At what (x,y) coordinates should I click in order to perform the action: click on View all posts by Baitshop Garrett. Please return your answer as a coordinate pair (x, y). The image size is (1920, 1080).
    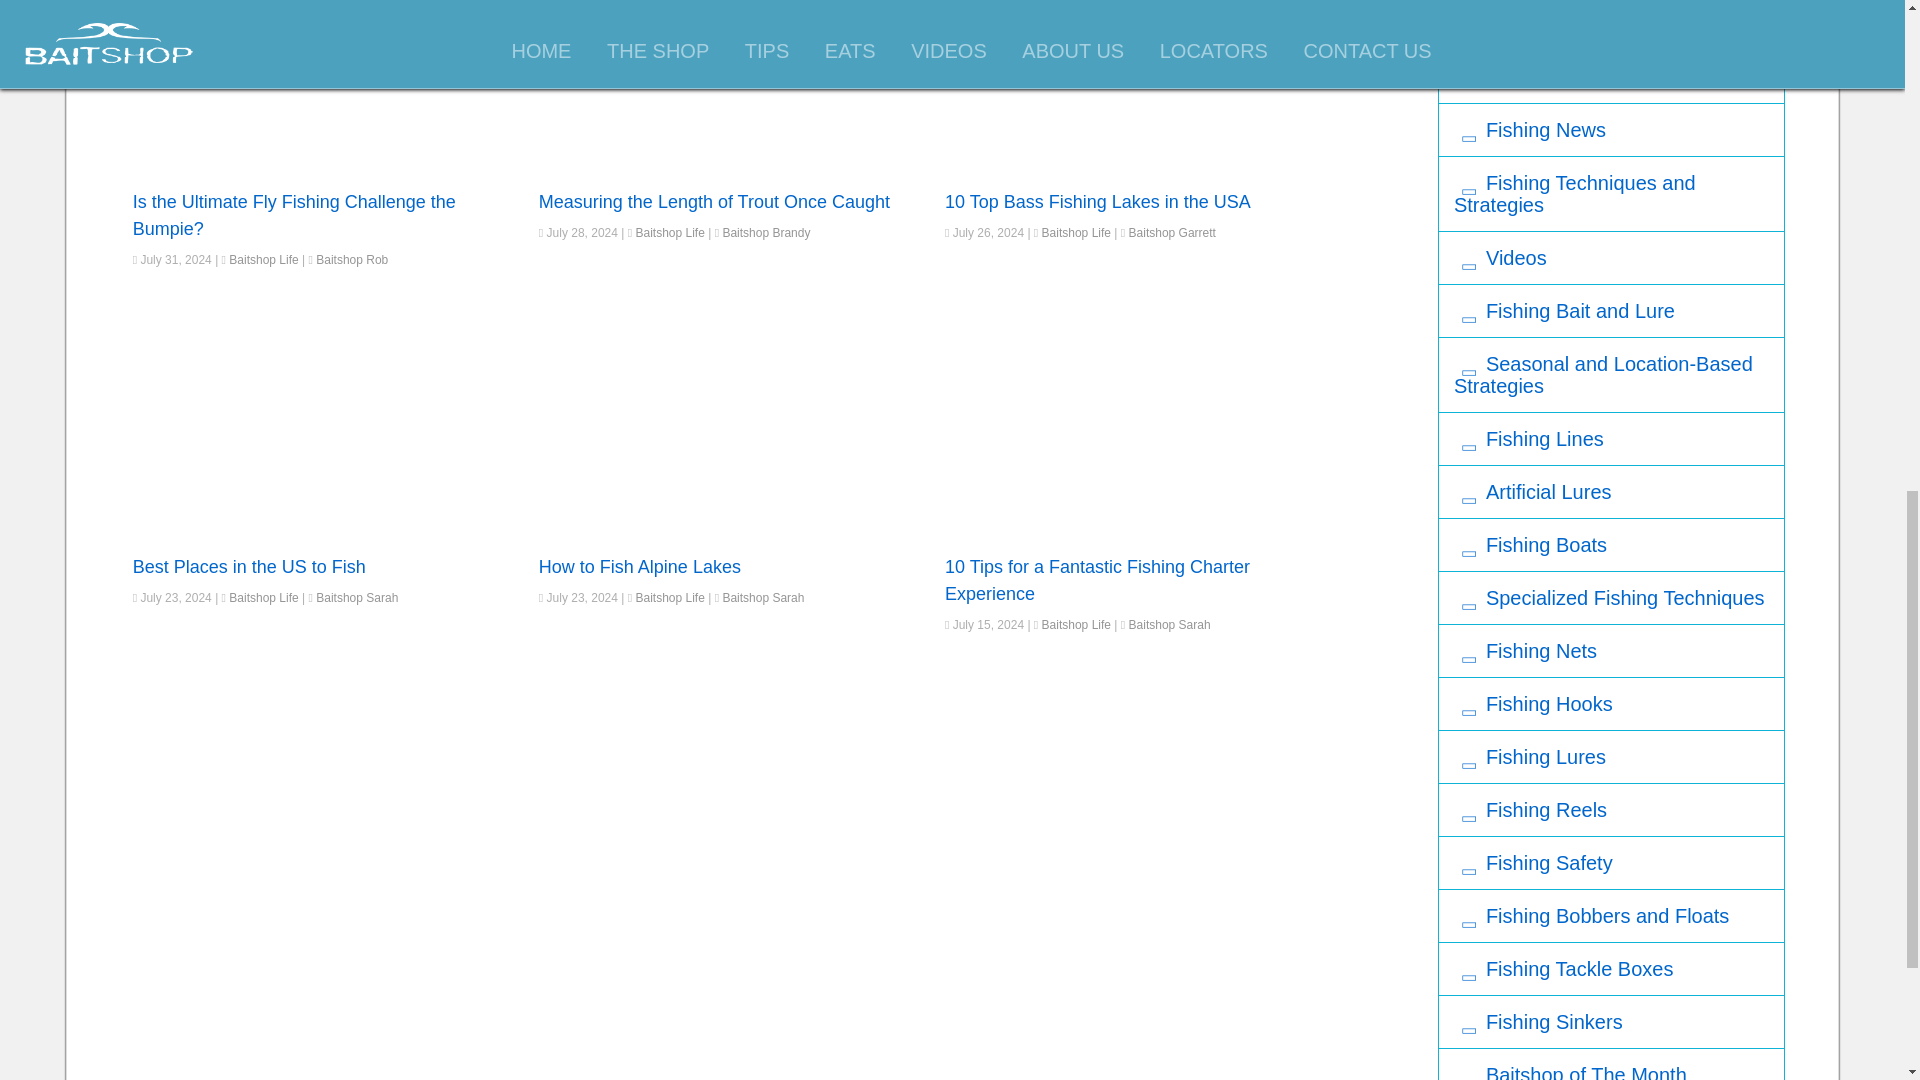
    Looking at the image, I should click on (1172, 232).